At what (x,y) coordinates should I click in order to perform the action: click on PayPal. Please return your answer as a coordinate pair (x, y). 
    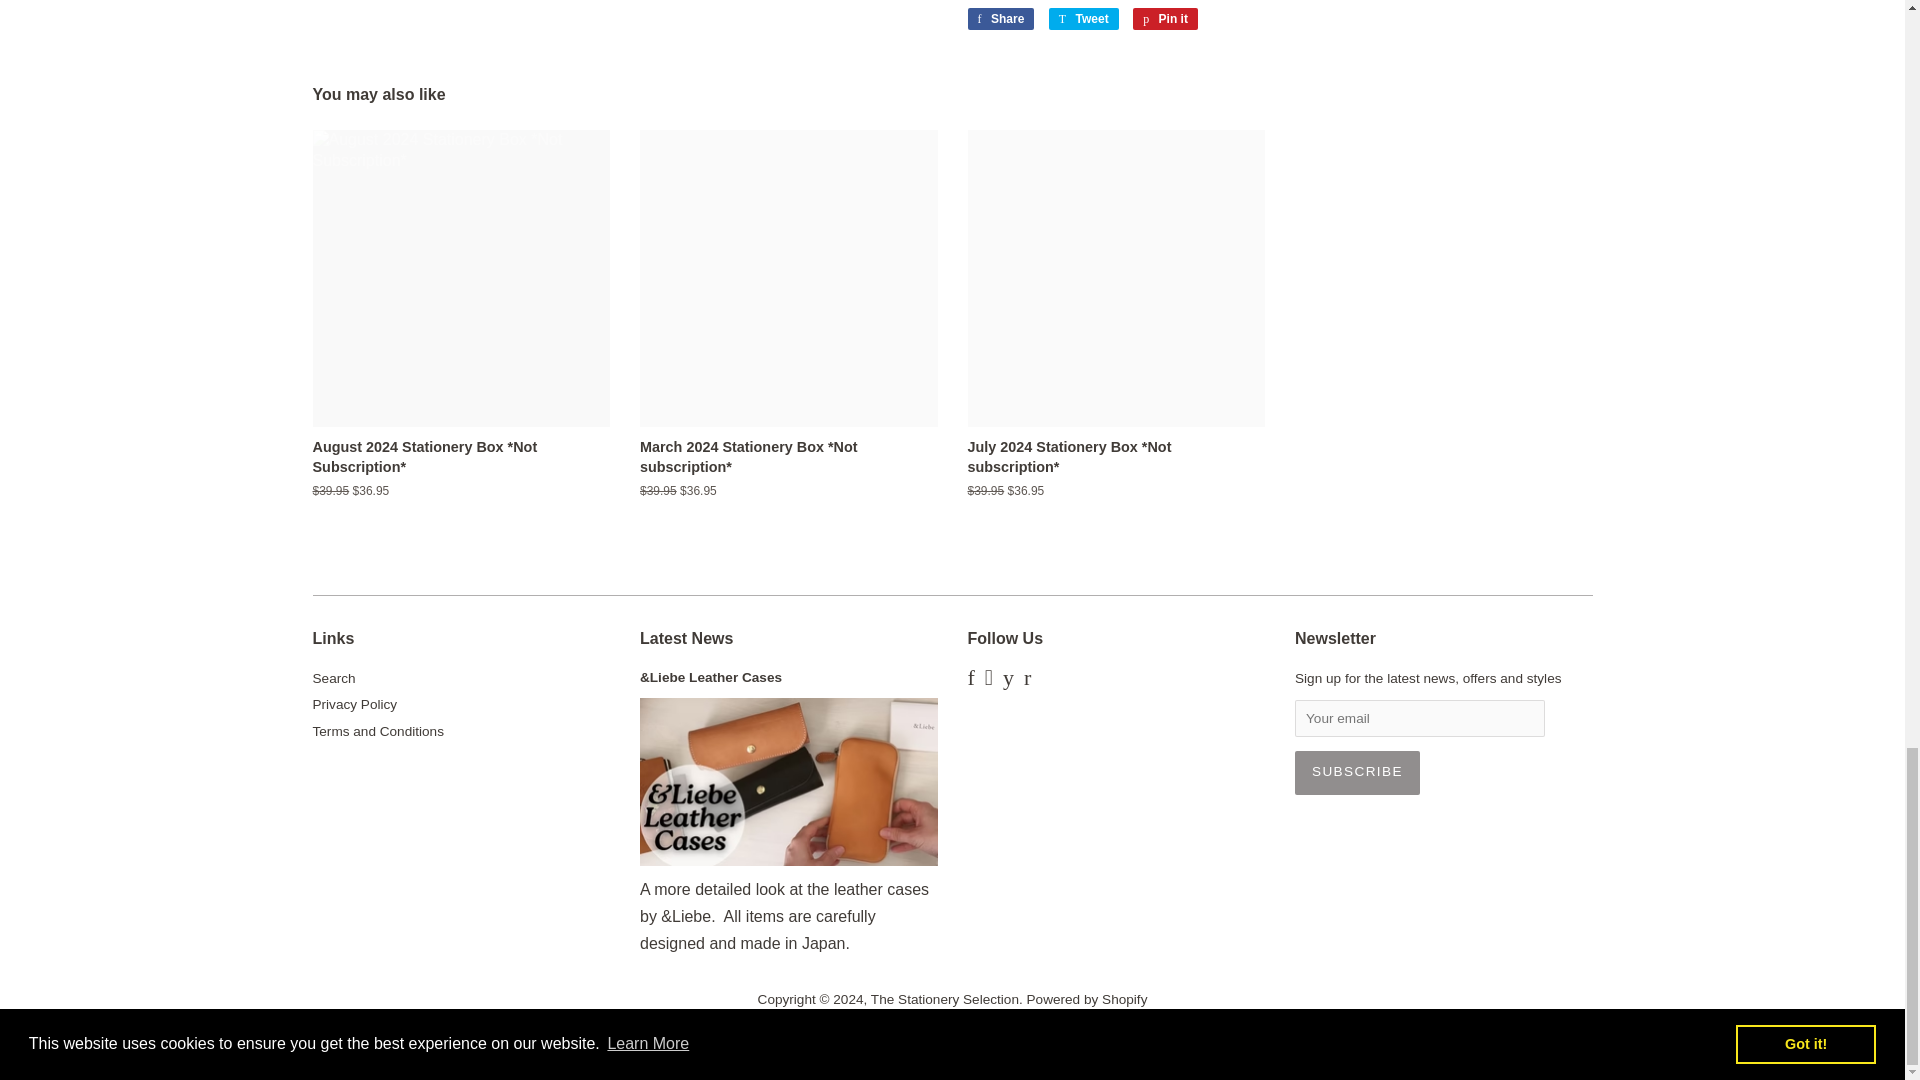
    Looking at the image, I should click on (1096, 1032).